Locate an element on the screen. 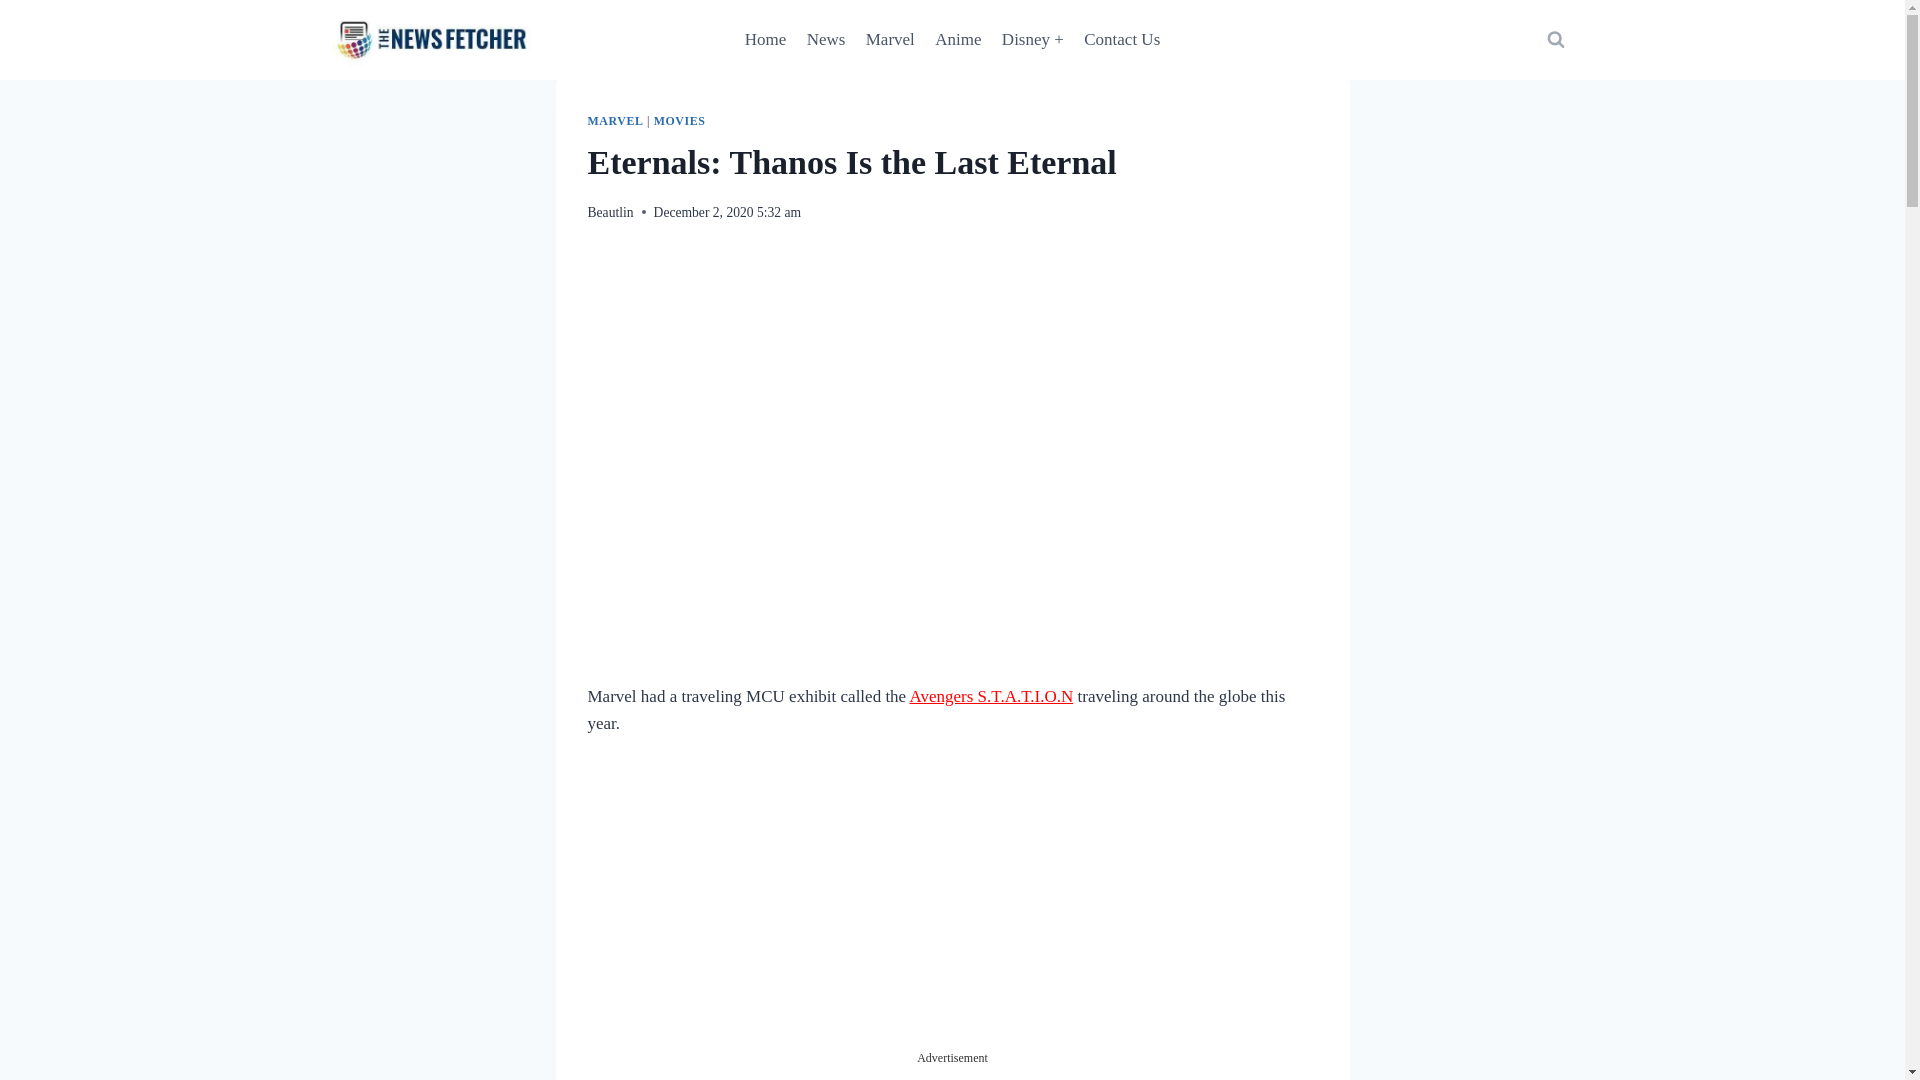  MARVEL is located at coordinates (615, 121).